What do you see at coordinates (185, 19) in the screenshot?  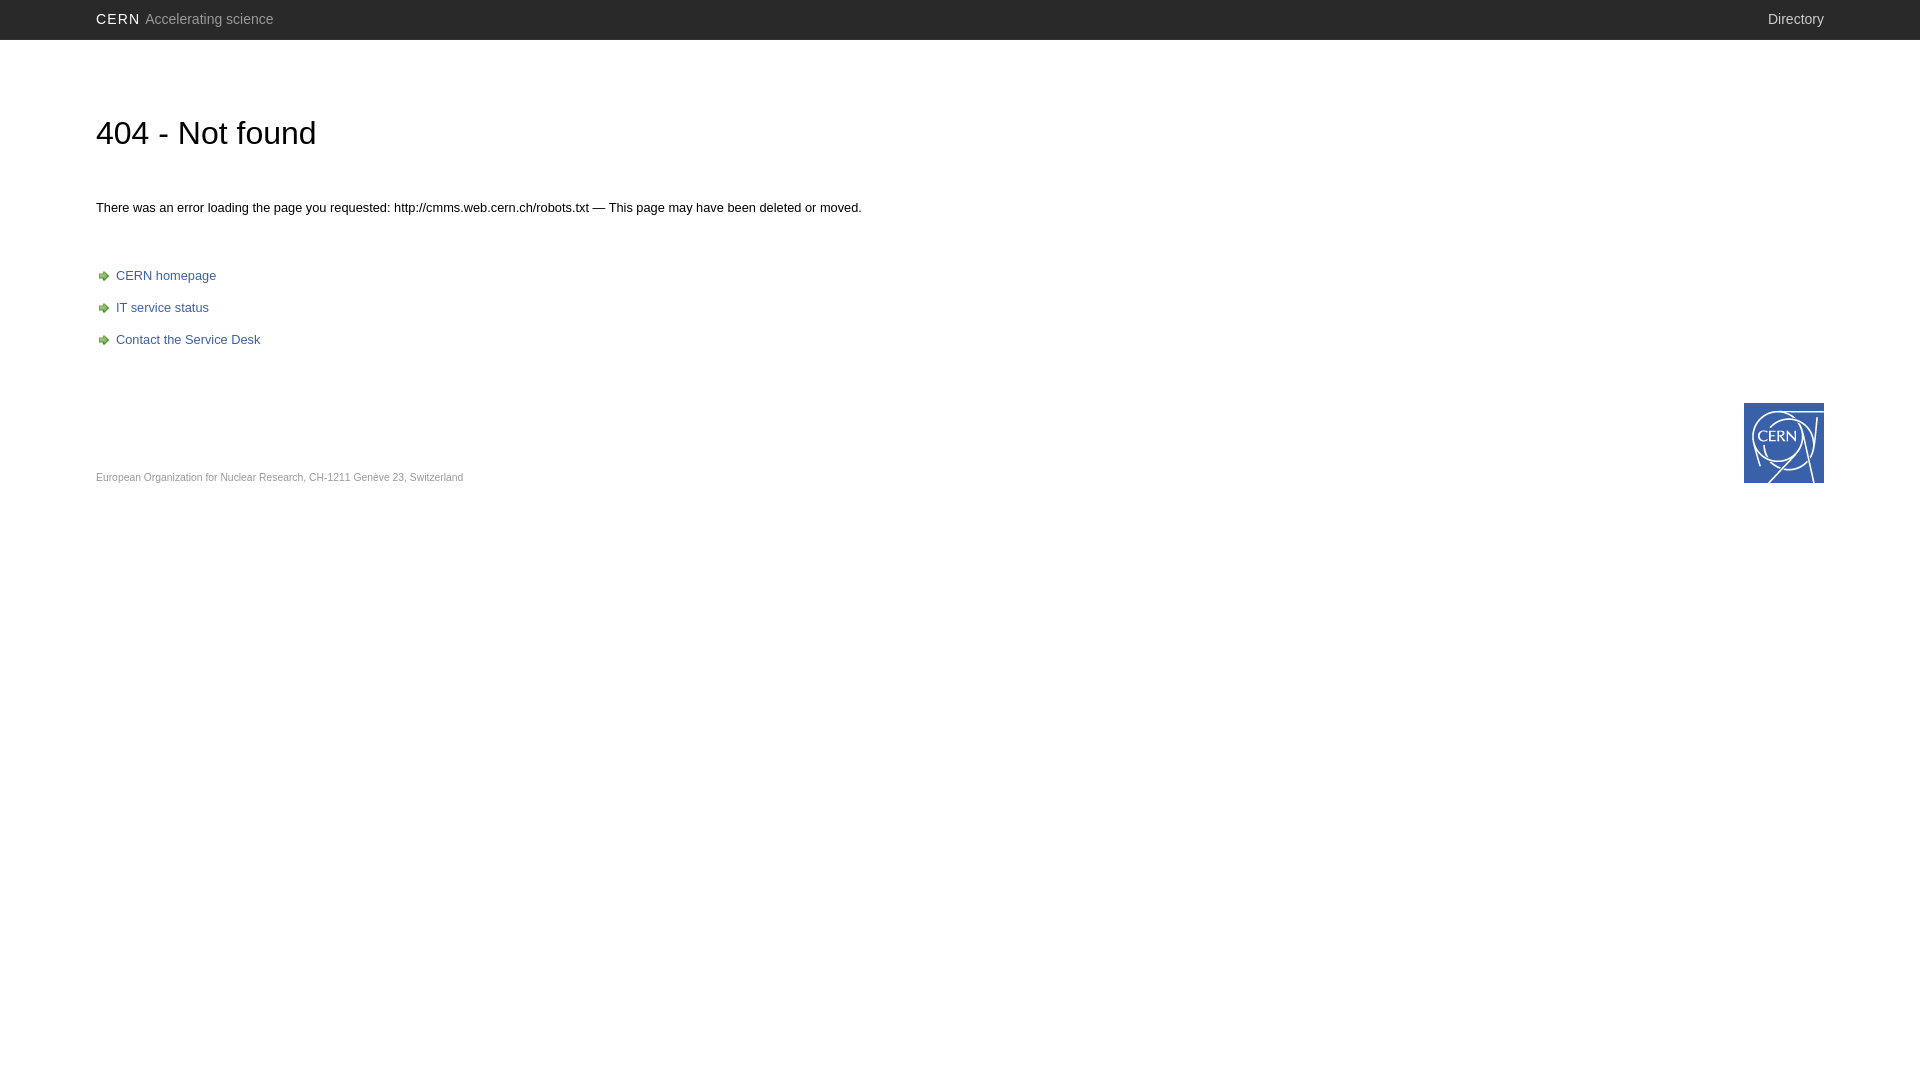 I see `CERN Accelerating science` at bounding box center [185, 19].